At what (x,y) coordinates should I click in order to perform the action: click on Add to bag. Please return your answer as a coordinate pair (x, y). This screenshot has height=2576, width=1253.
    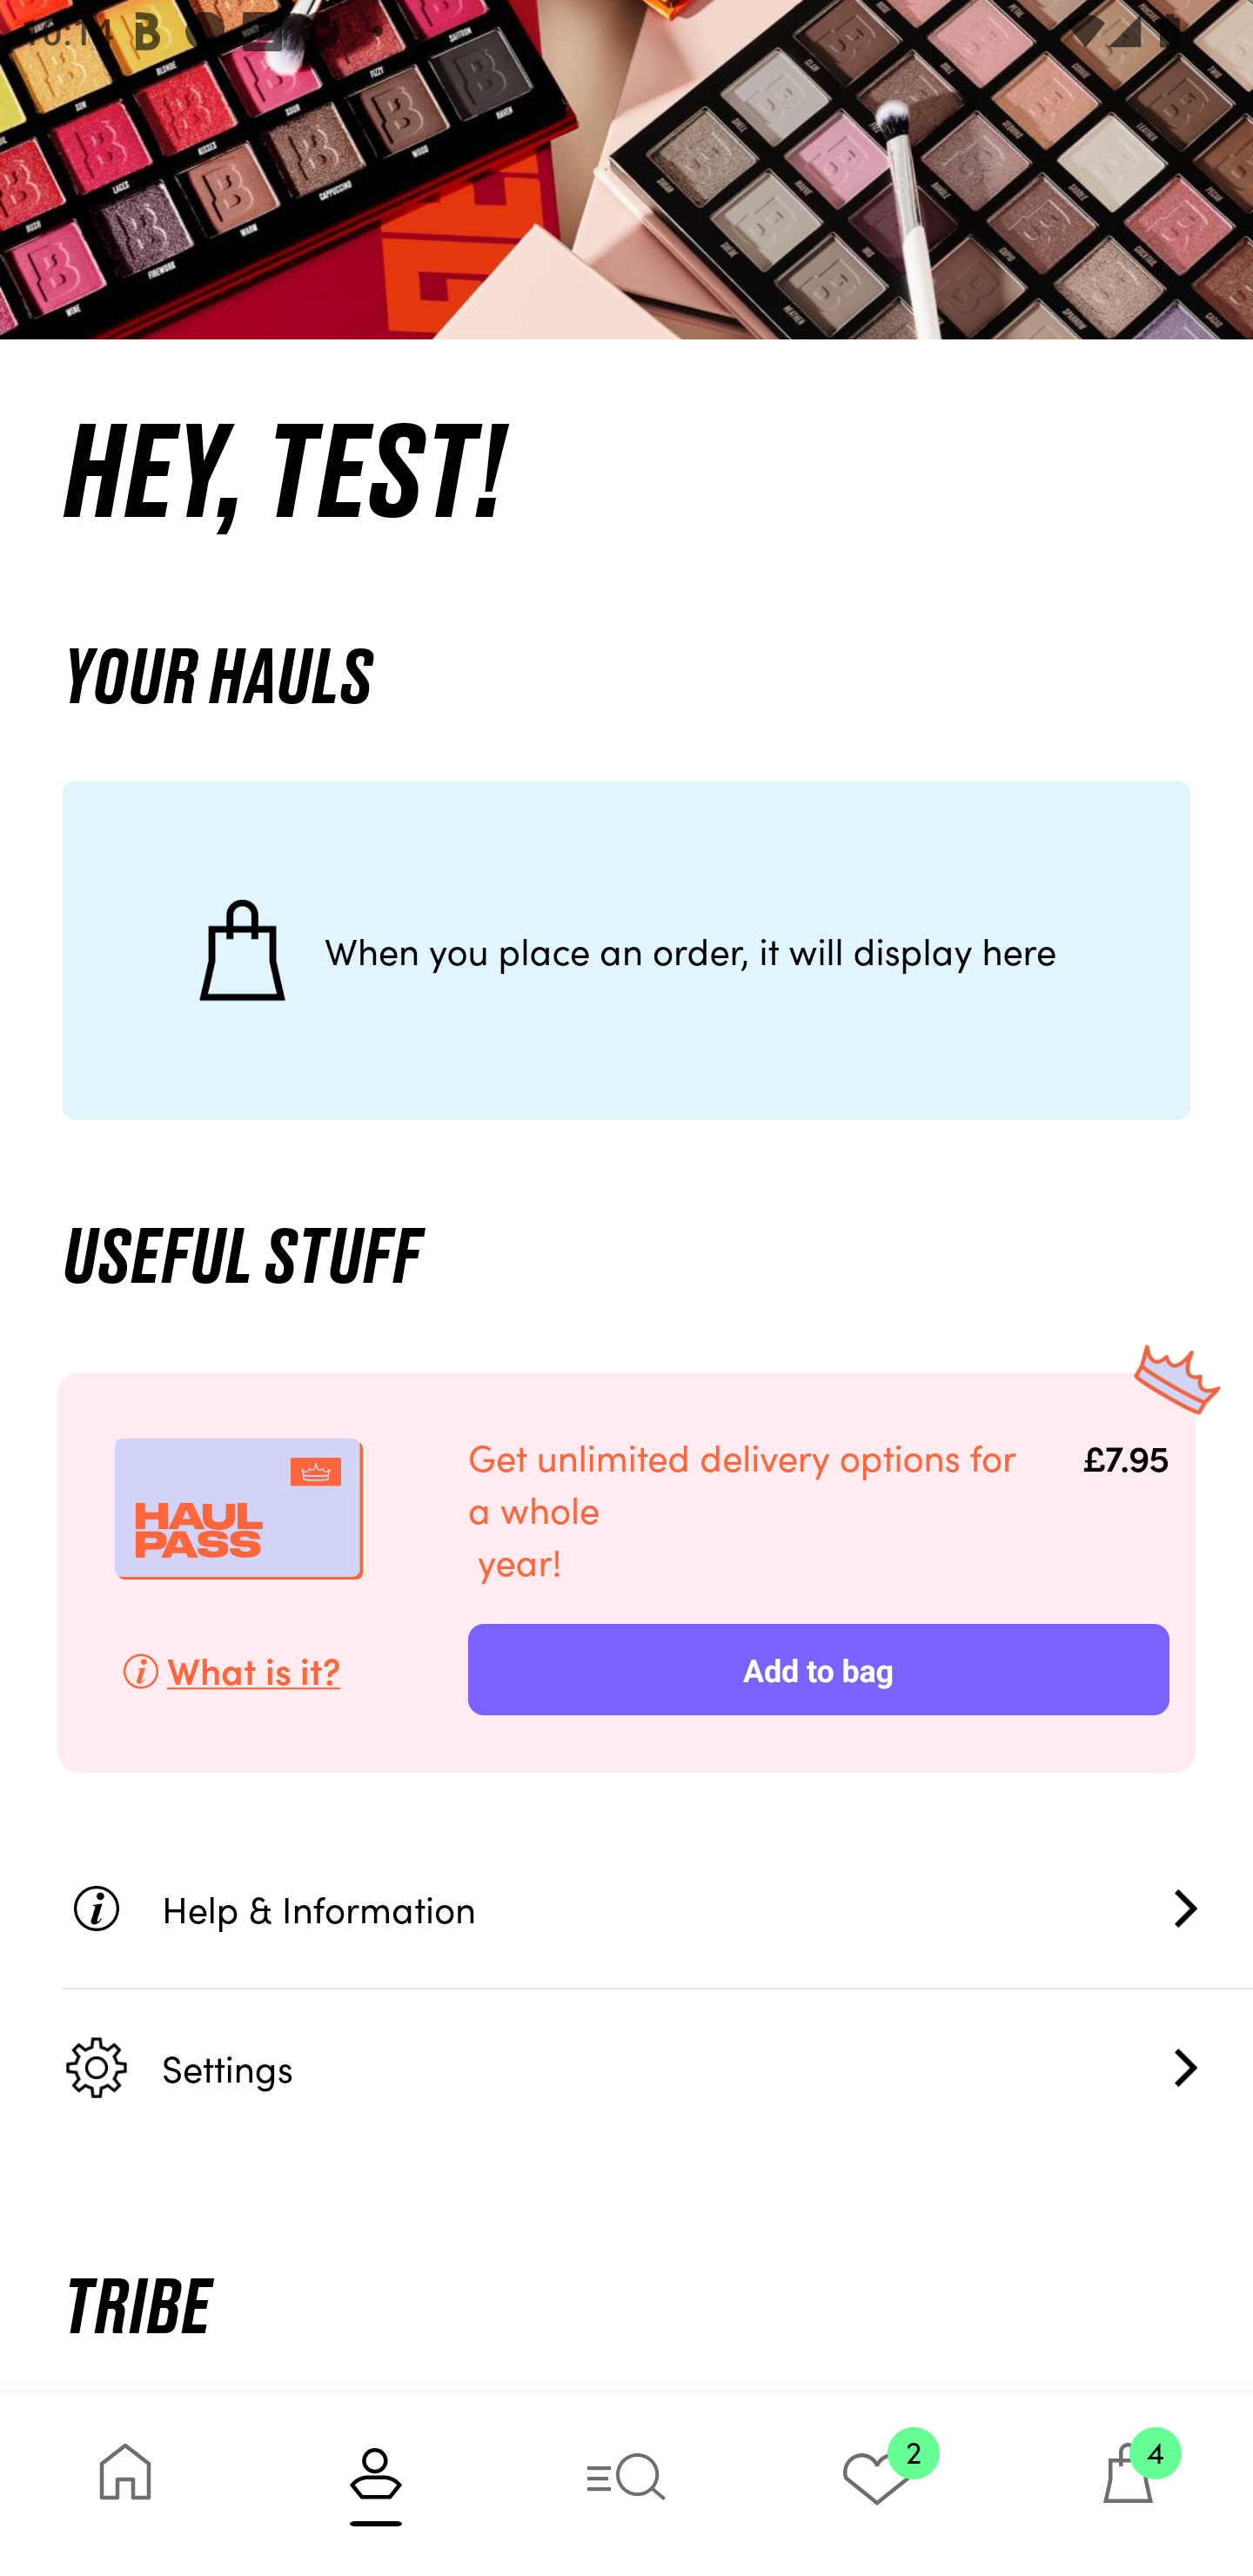
    Looking at the image, I should click on (818, 1669).